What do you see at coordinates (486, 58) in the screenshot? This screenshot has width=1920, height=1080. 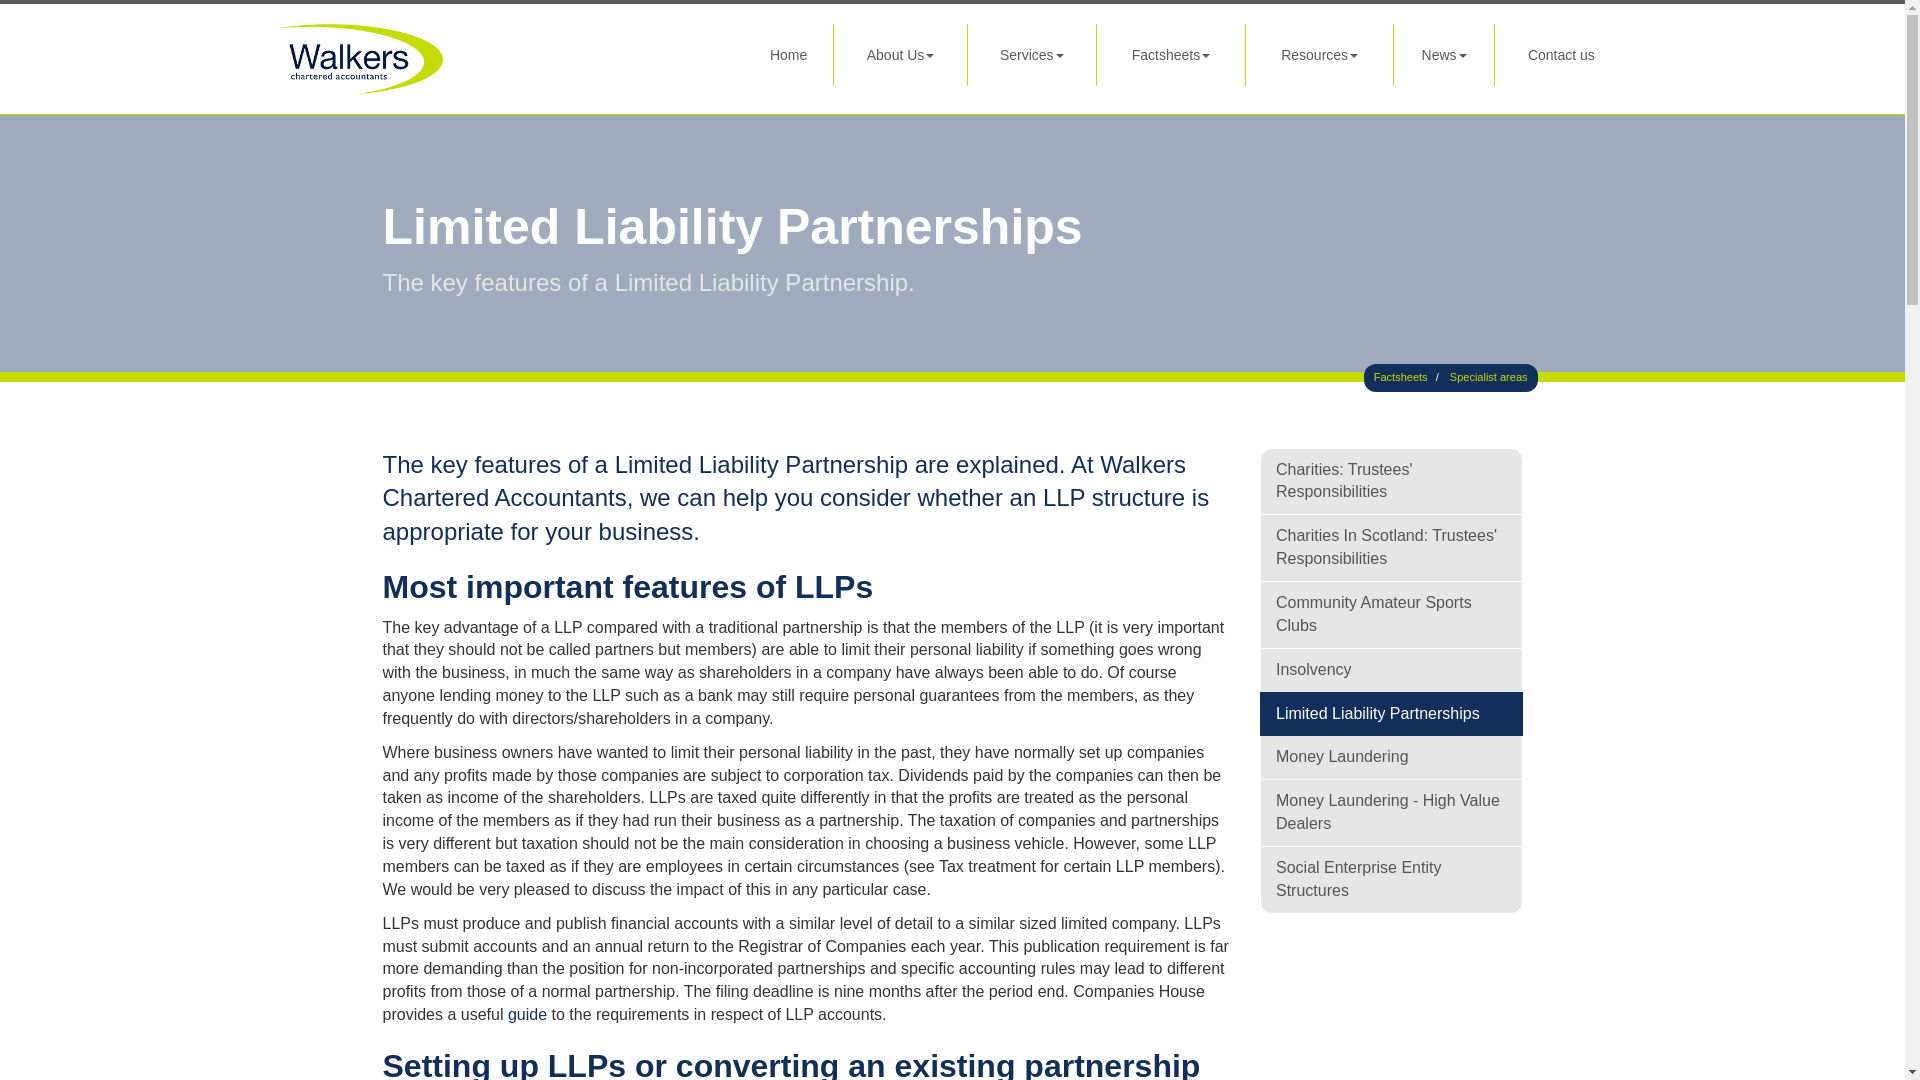 I see `Walkers Chartered Accountants - Accountants Keighley ` at bounding box center [486, 58].